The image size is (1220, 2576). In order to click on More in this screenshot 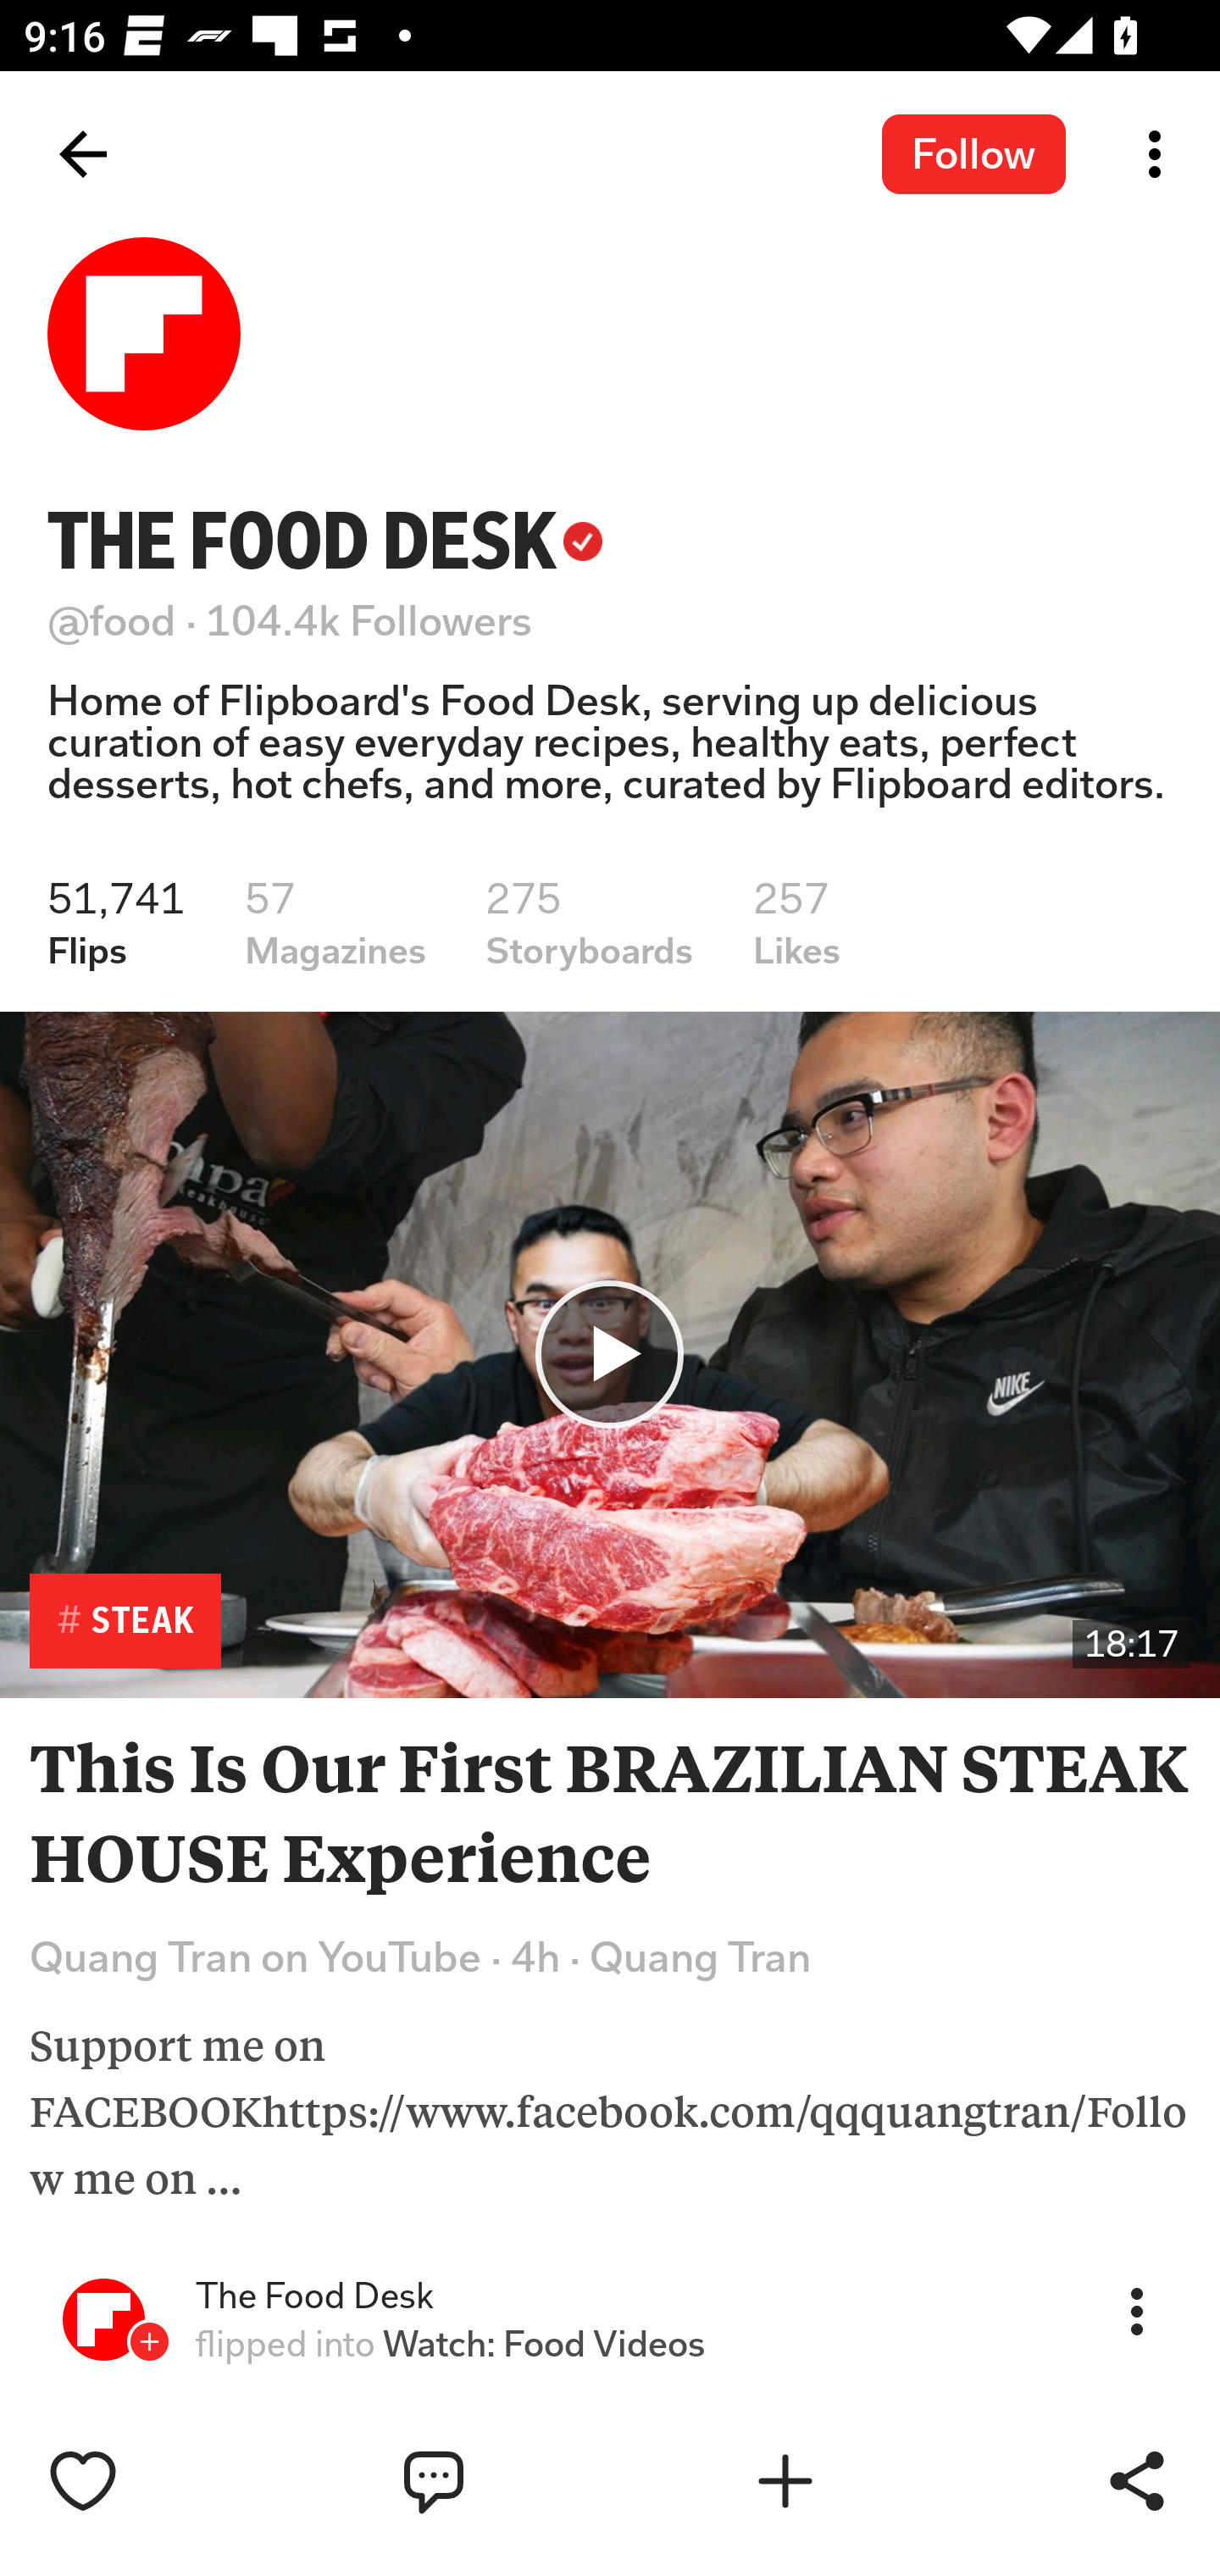, I will do `click(1137, 2310)`.